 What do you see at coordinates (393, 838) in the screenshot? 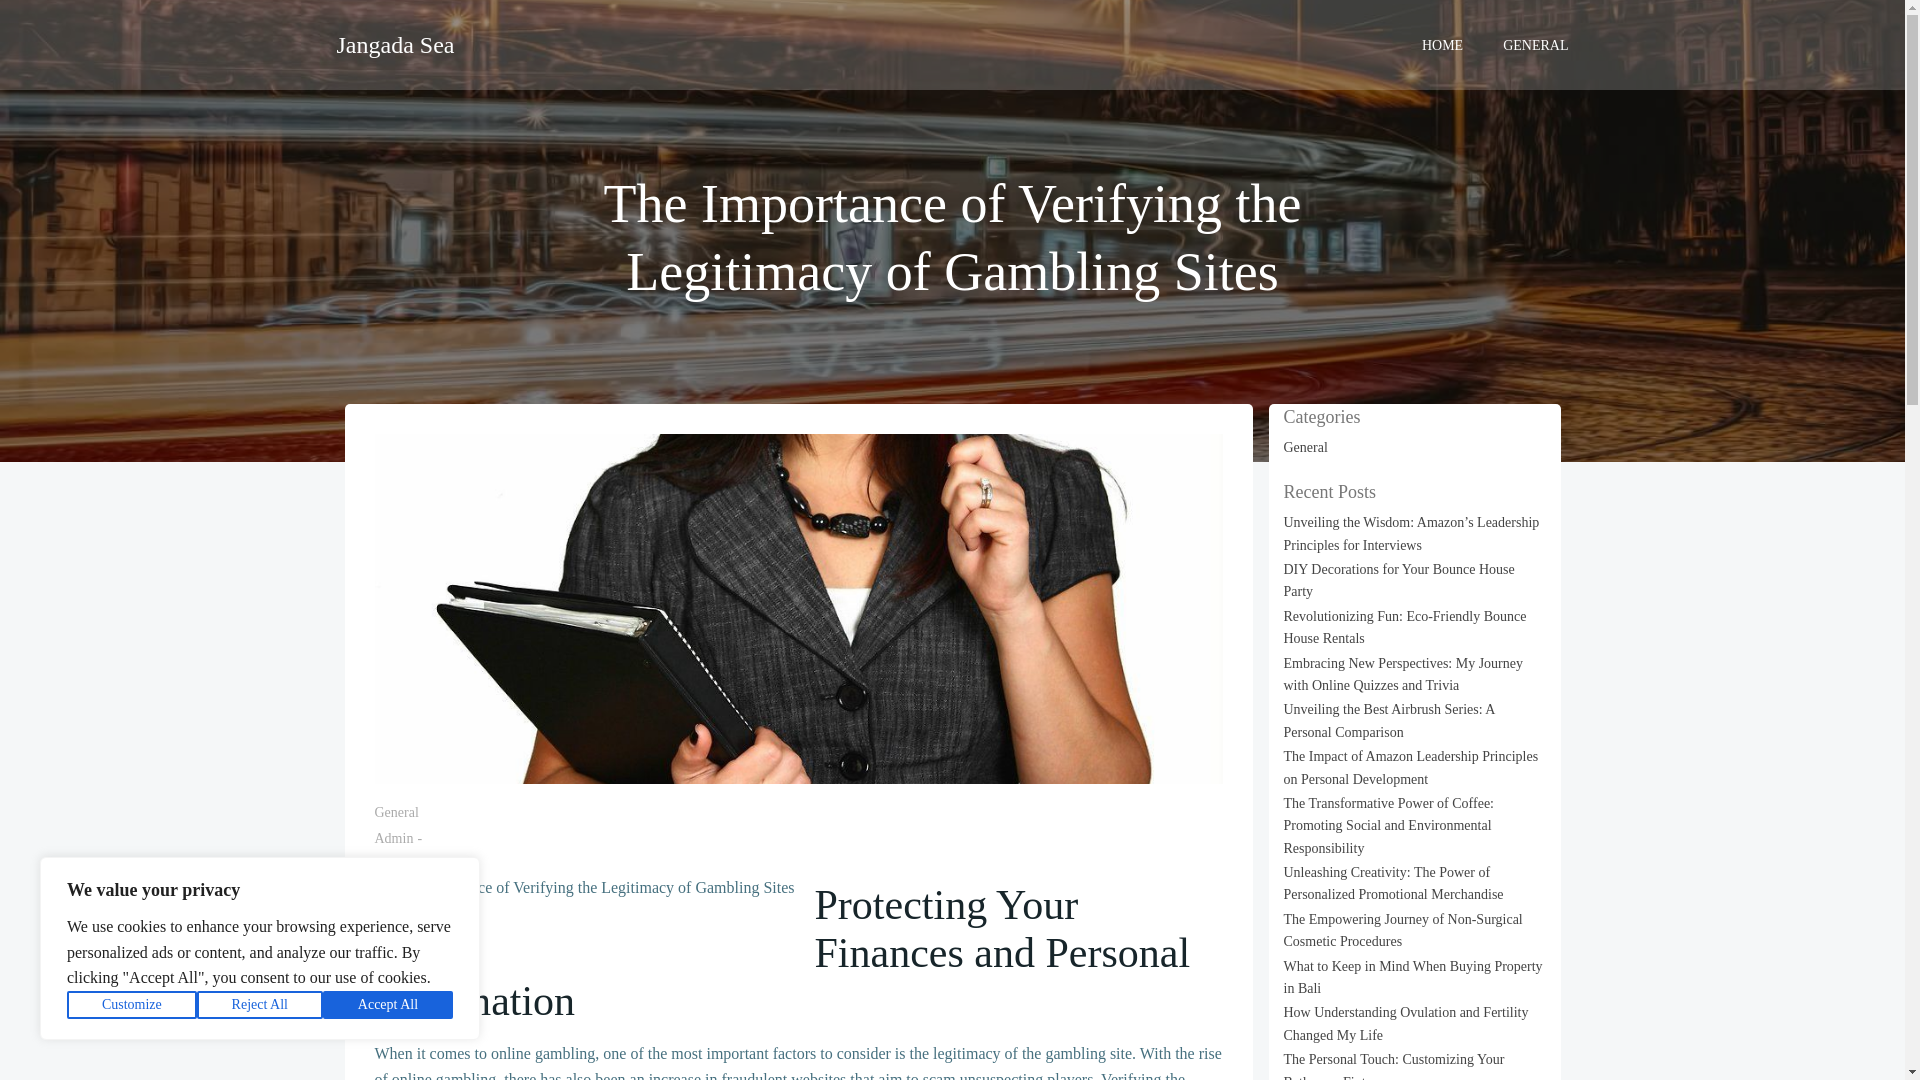
I see `Admin` at bounding box center [393, 838].